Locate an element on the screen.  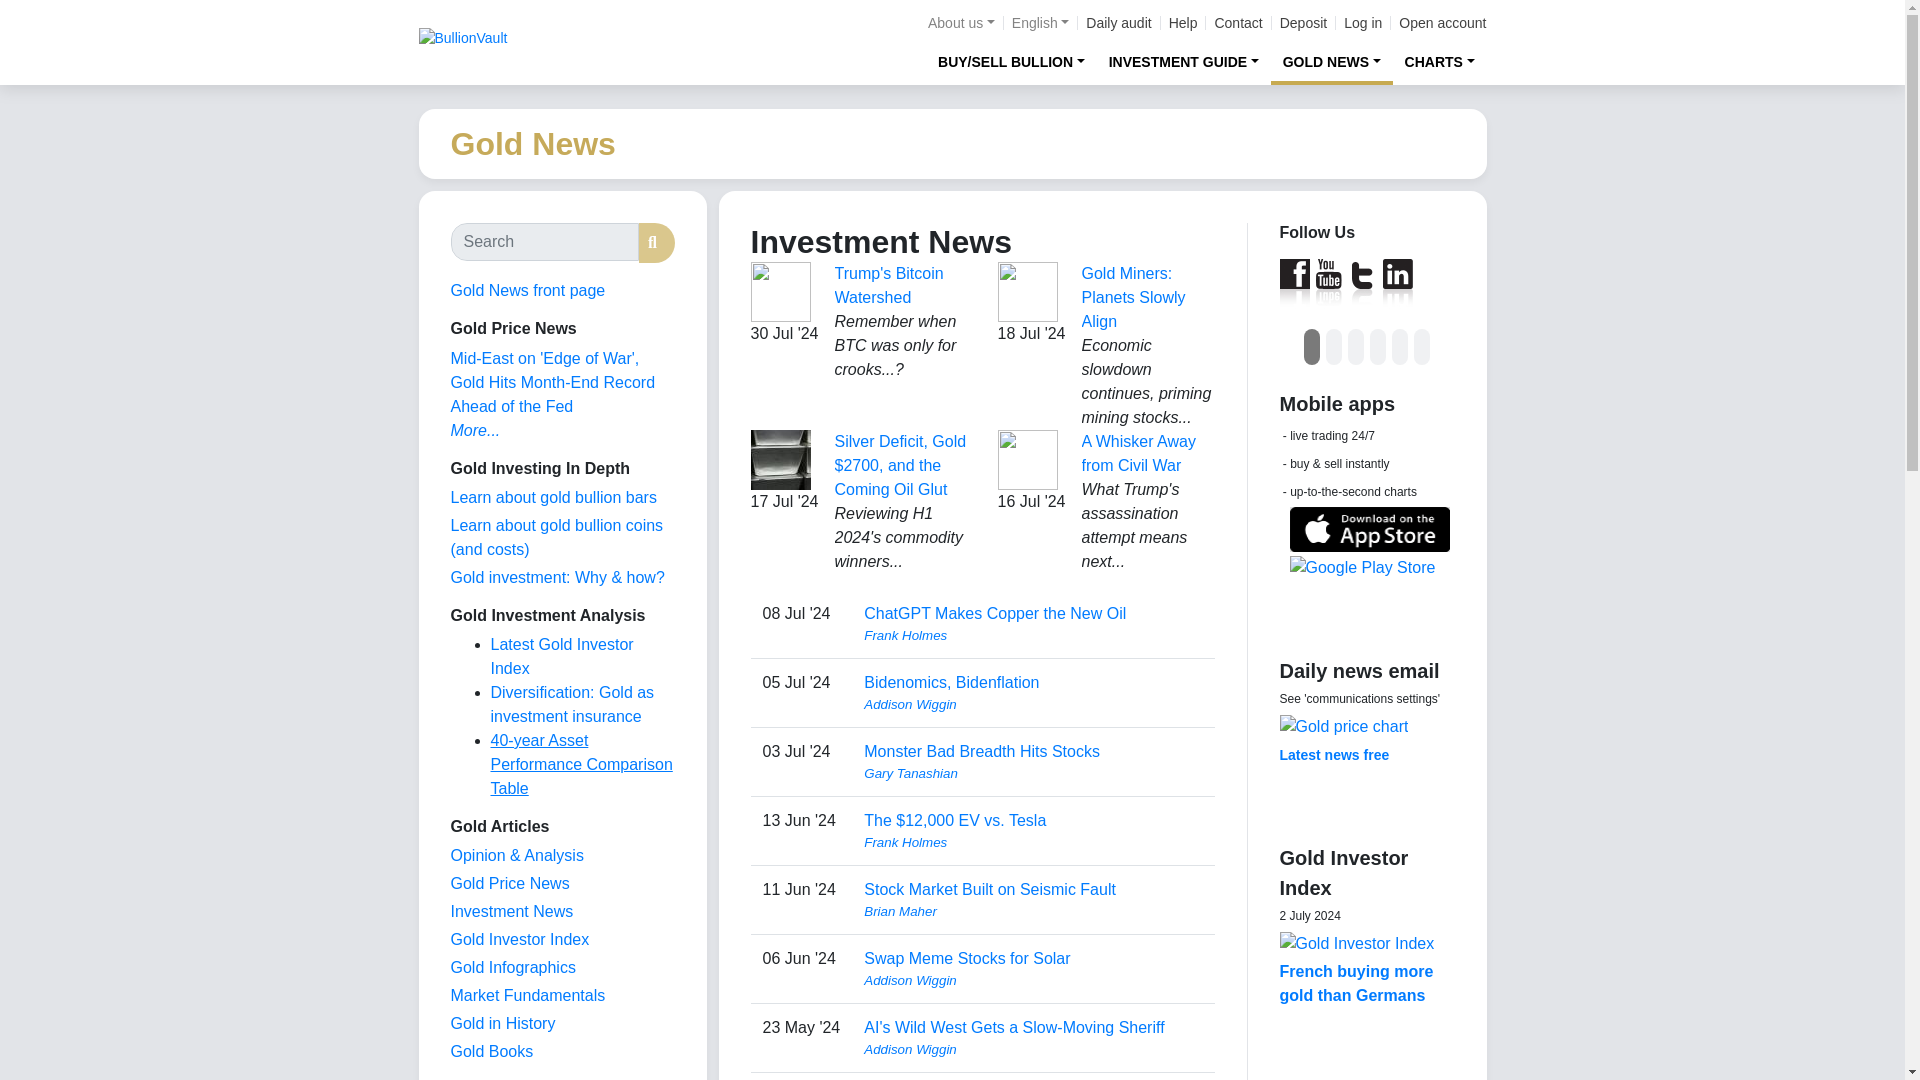
Log in is located at coordinates (1363, 23).